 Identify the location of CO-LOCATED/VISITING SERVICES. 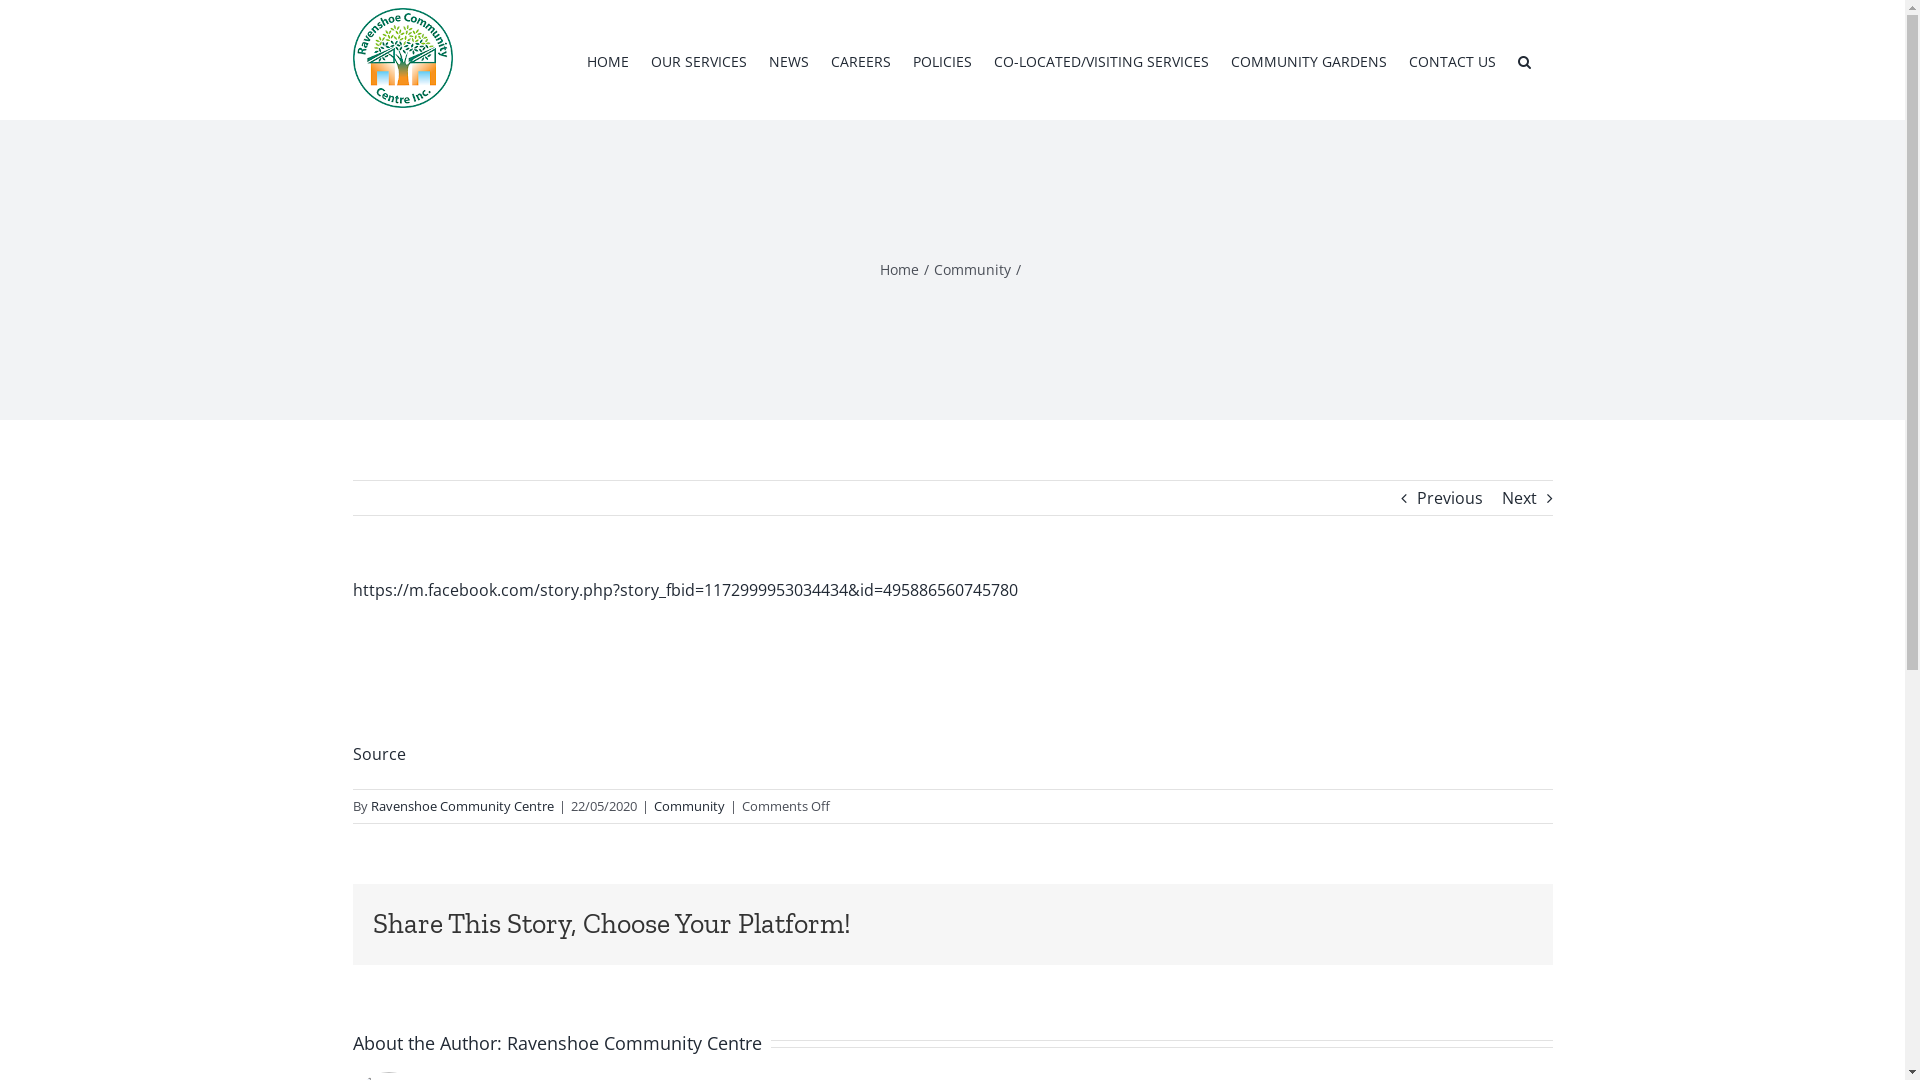
(1102, 60).